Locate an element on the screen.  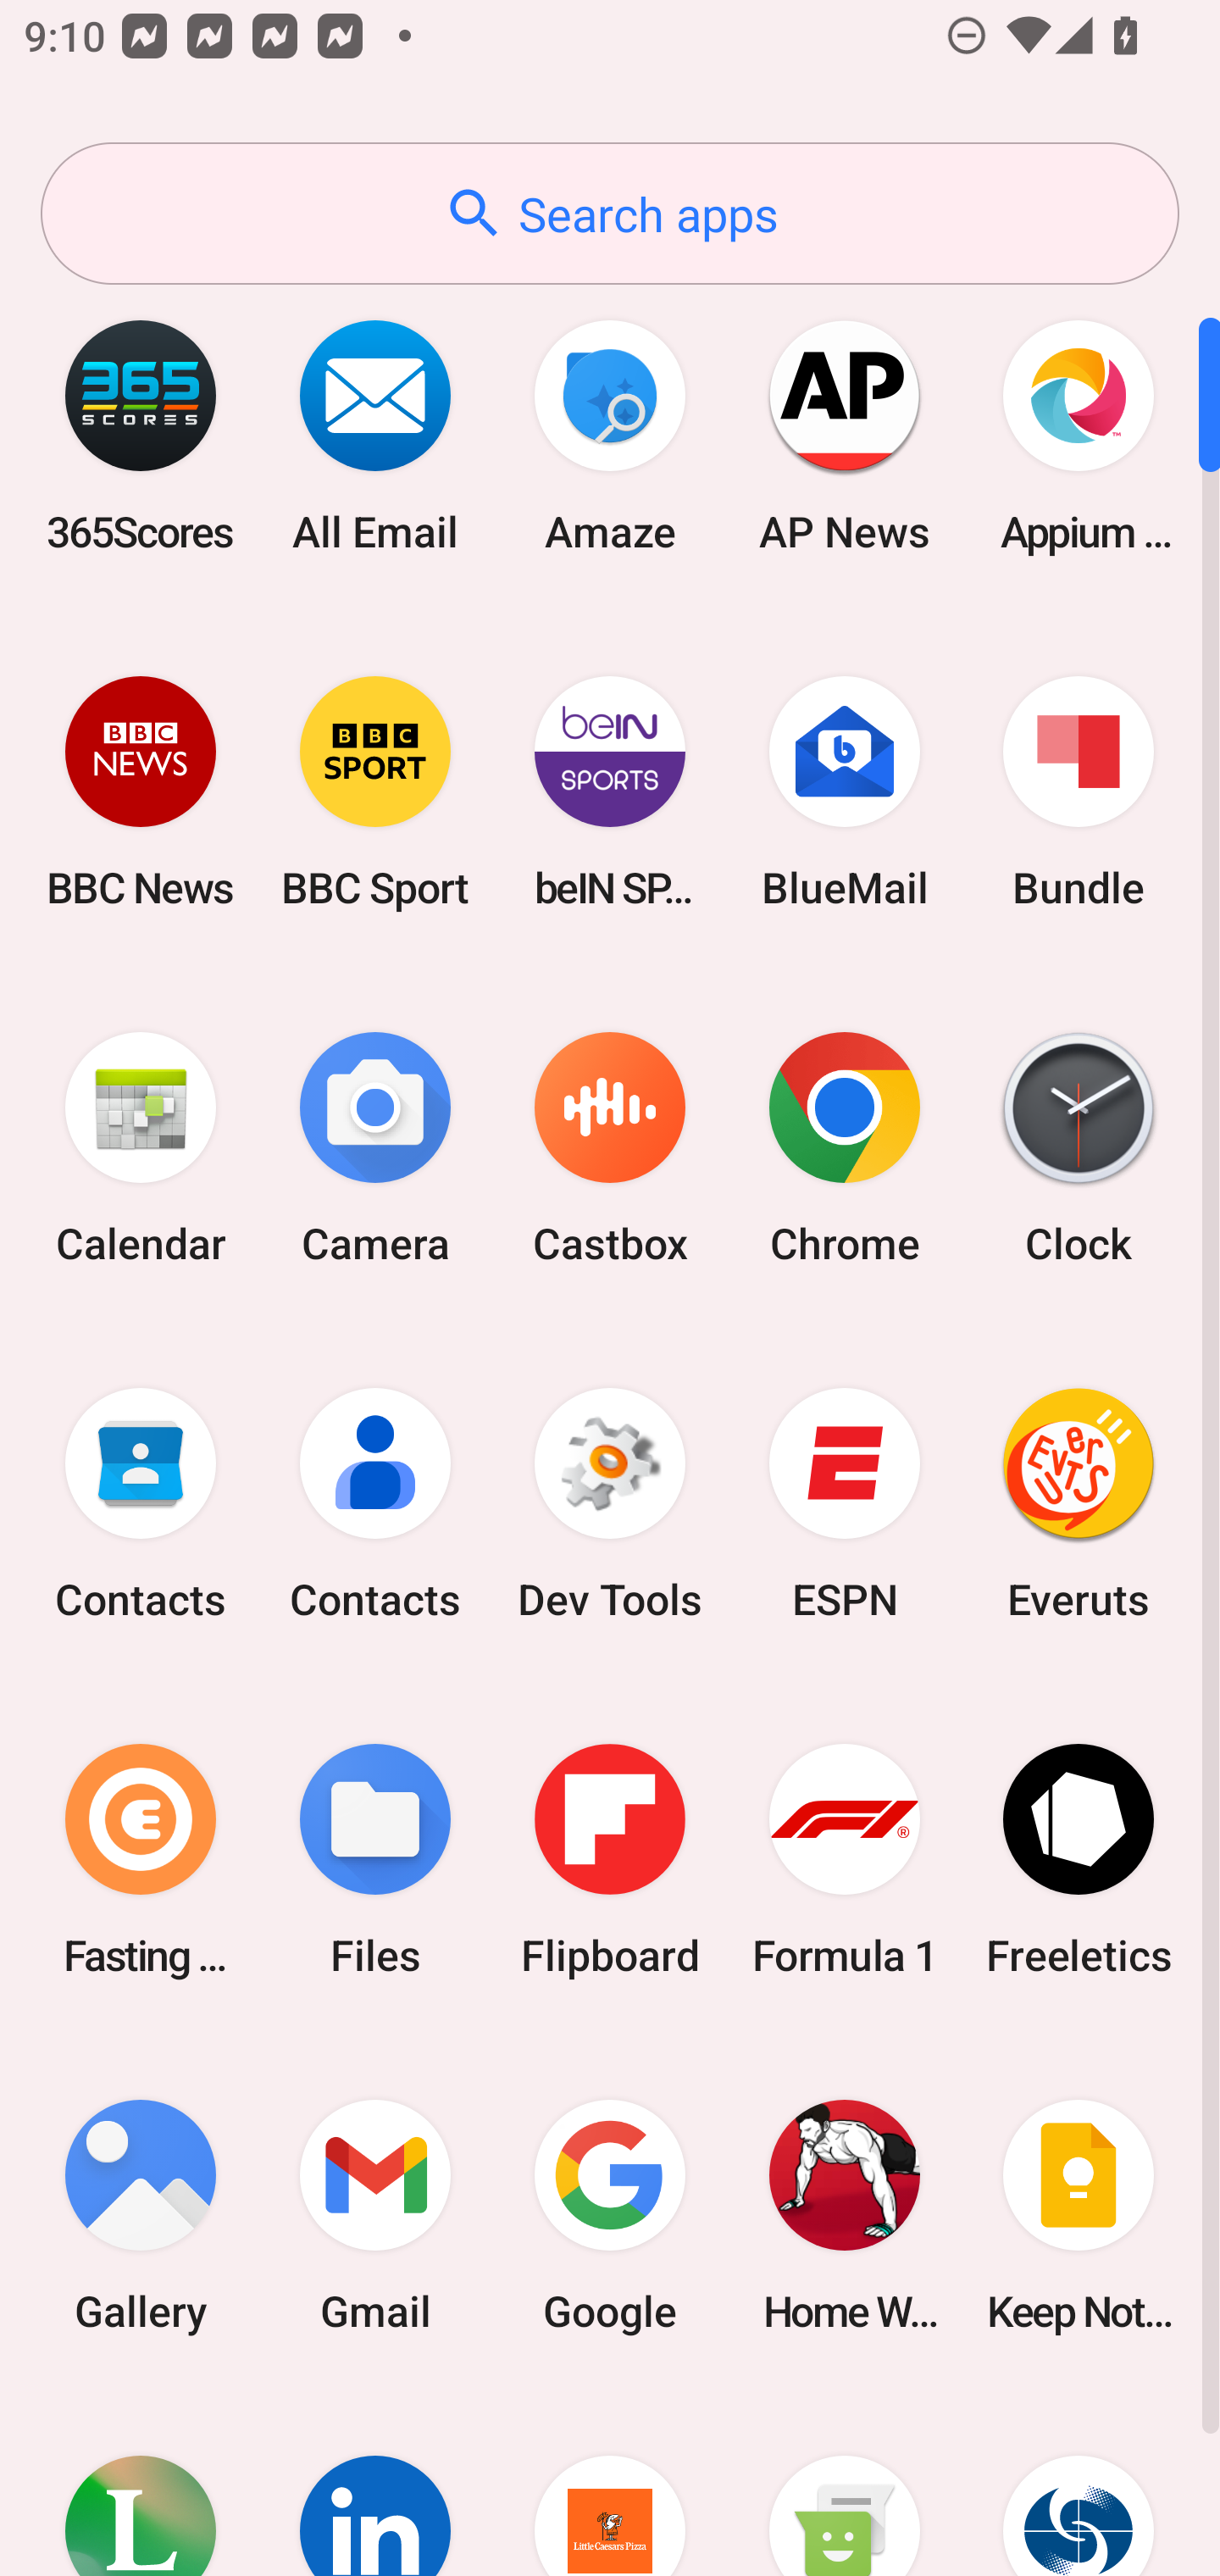
Gmail is located at coordinates (375, 2215).